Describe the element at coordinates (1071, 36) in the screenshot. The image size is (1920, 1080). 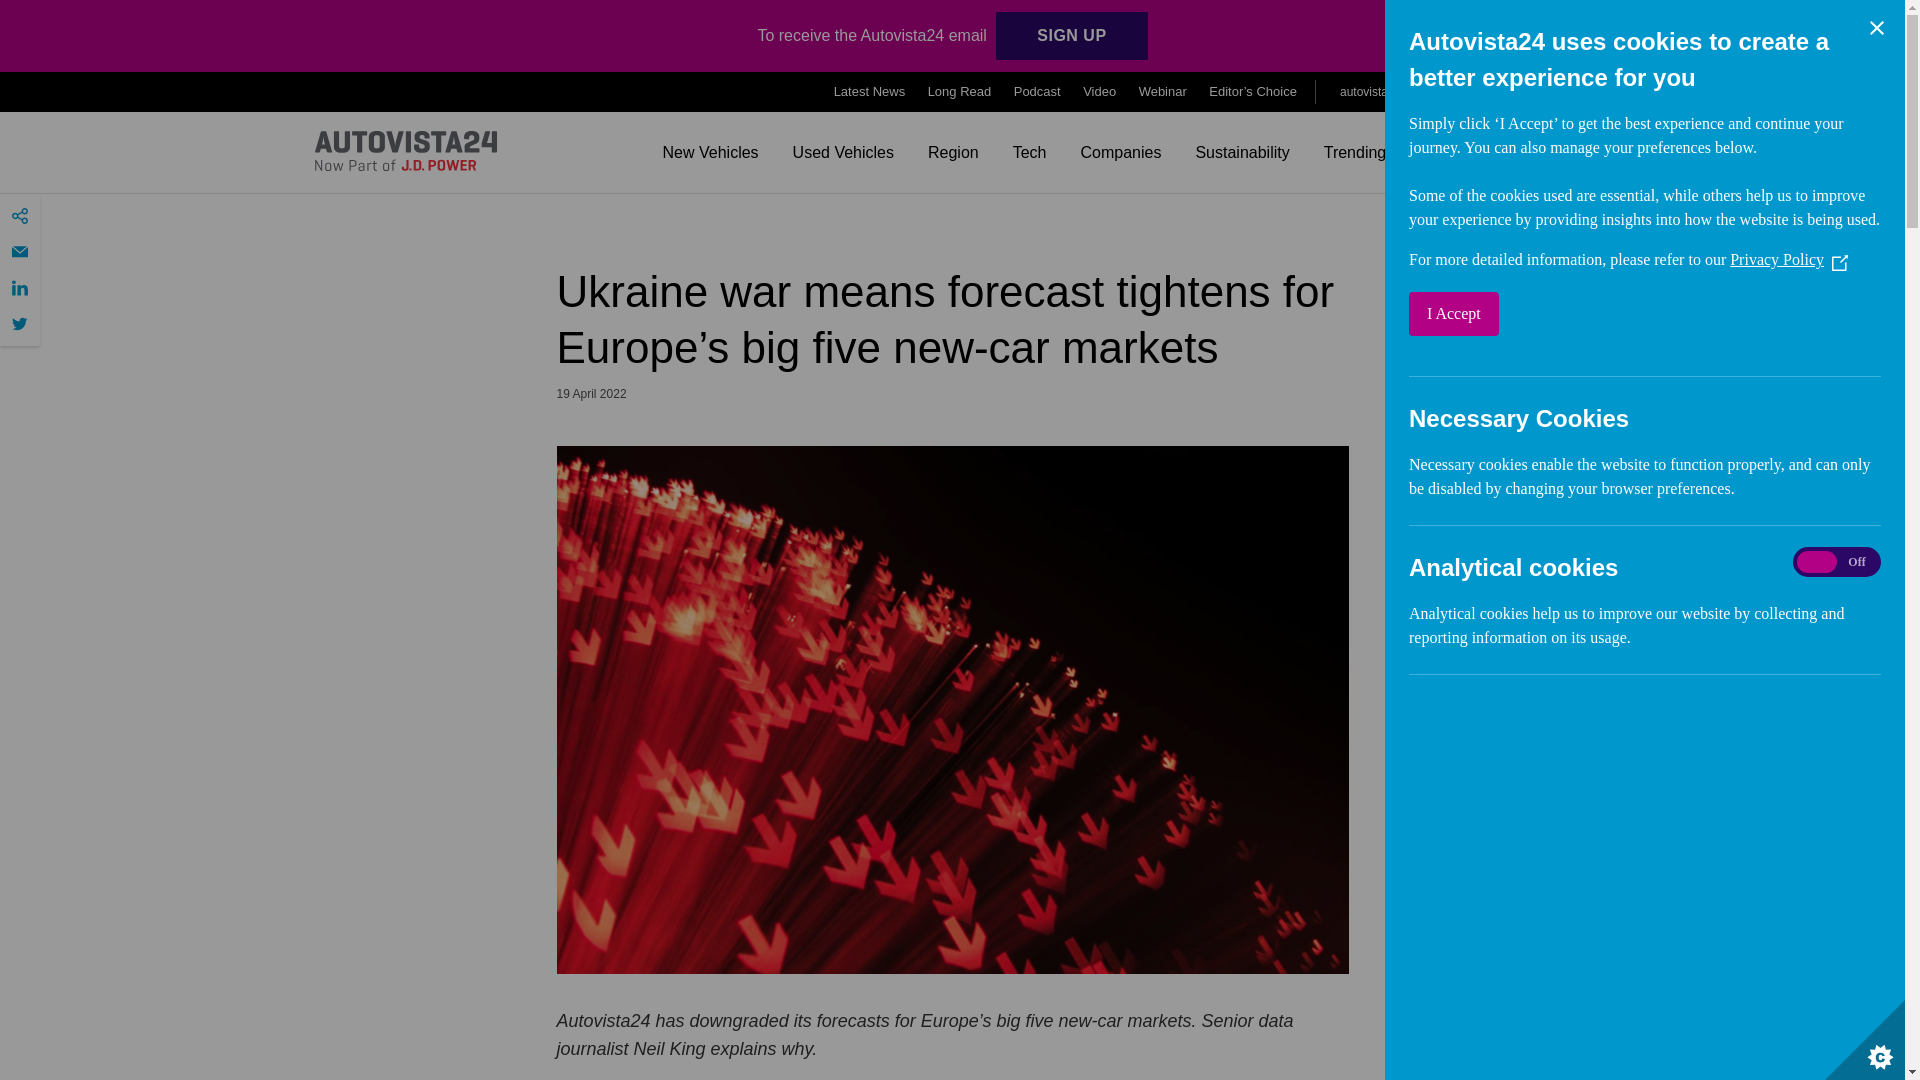
I see `SIGN UP` at that location.